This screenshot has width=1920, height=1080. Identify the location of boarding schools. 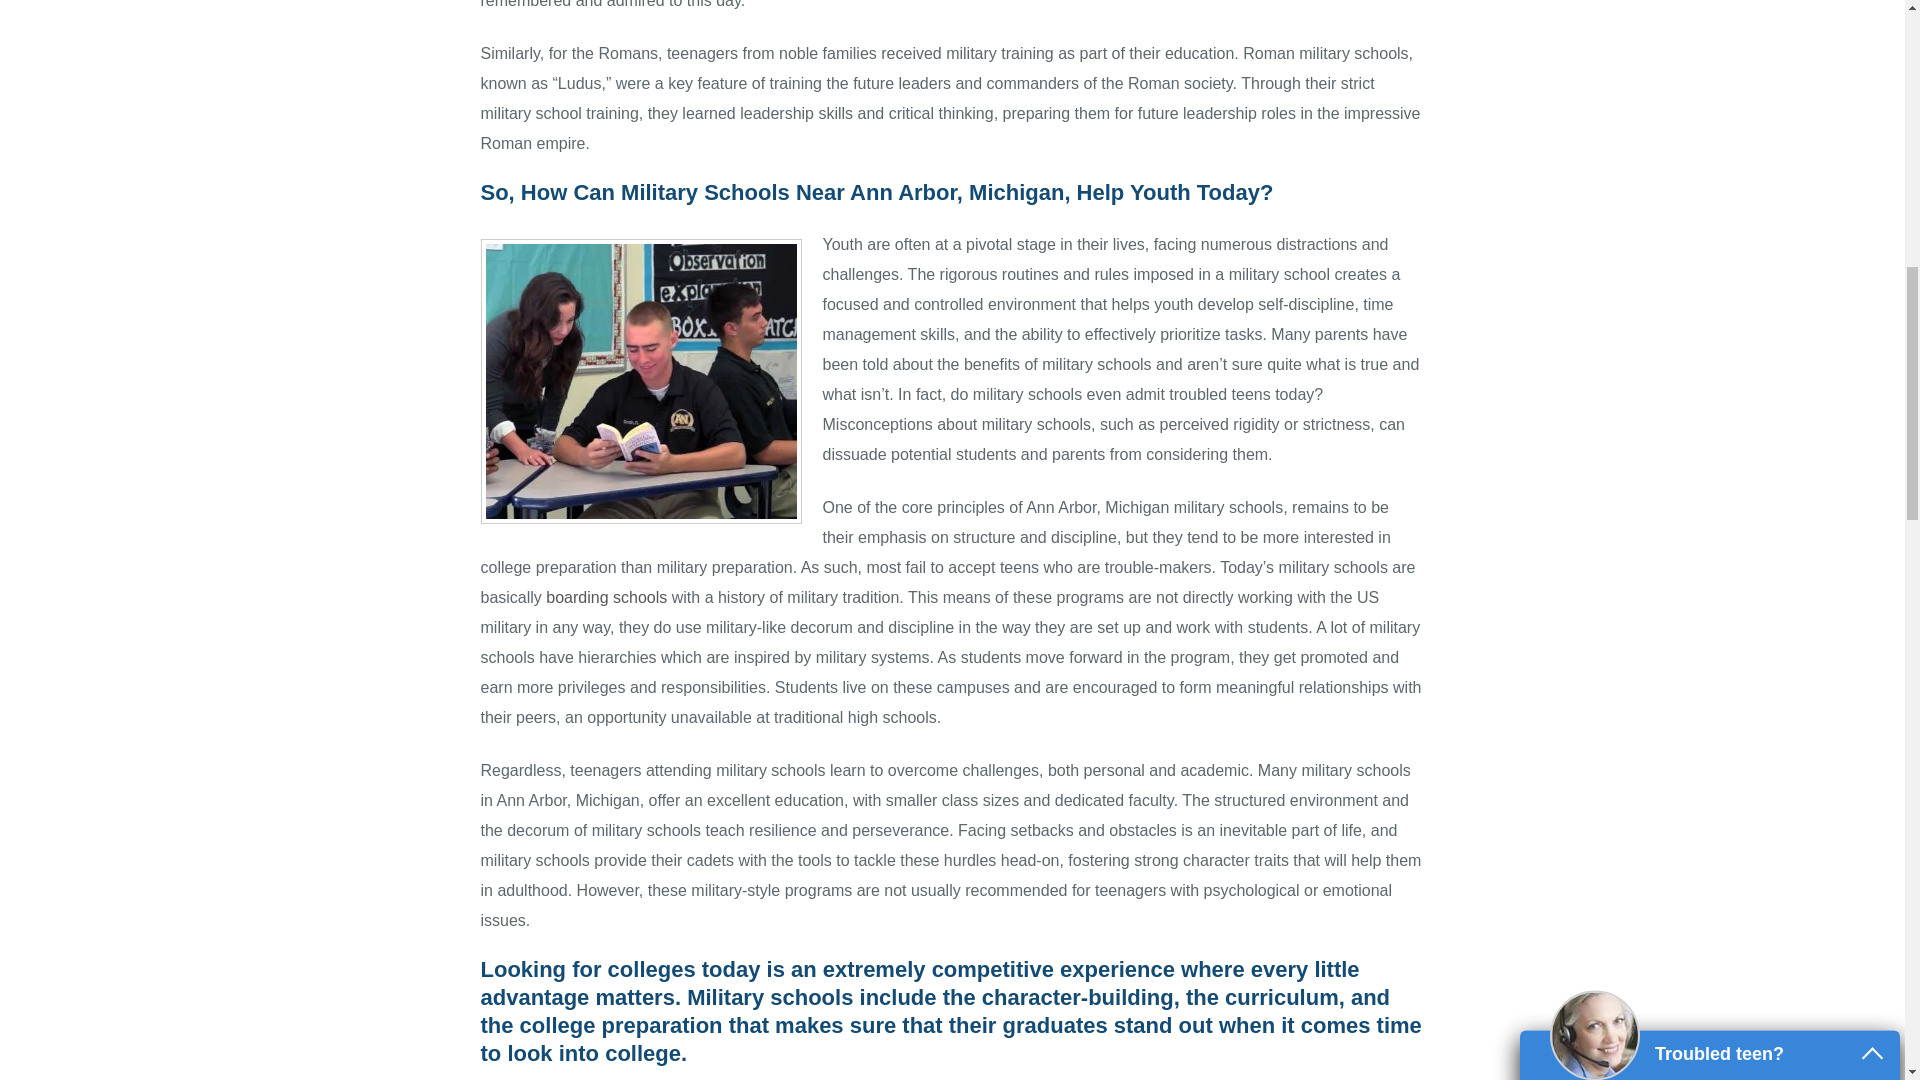
(606, 596).